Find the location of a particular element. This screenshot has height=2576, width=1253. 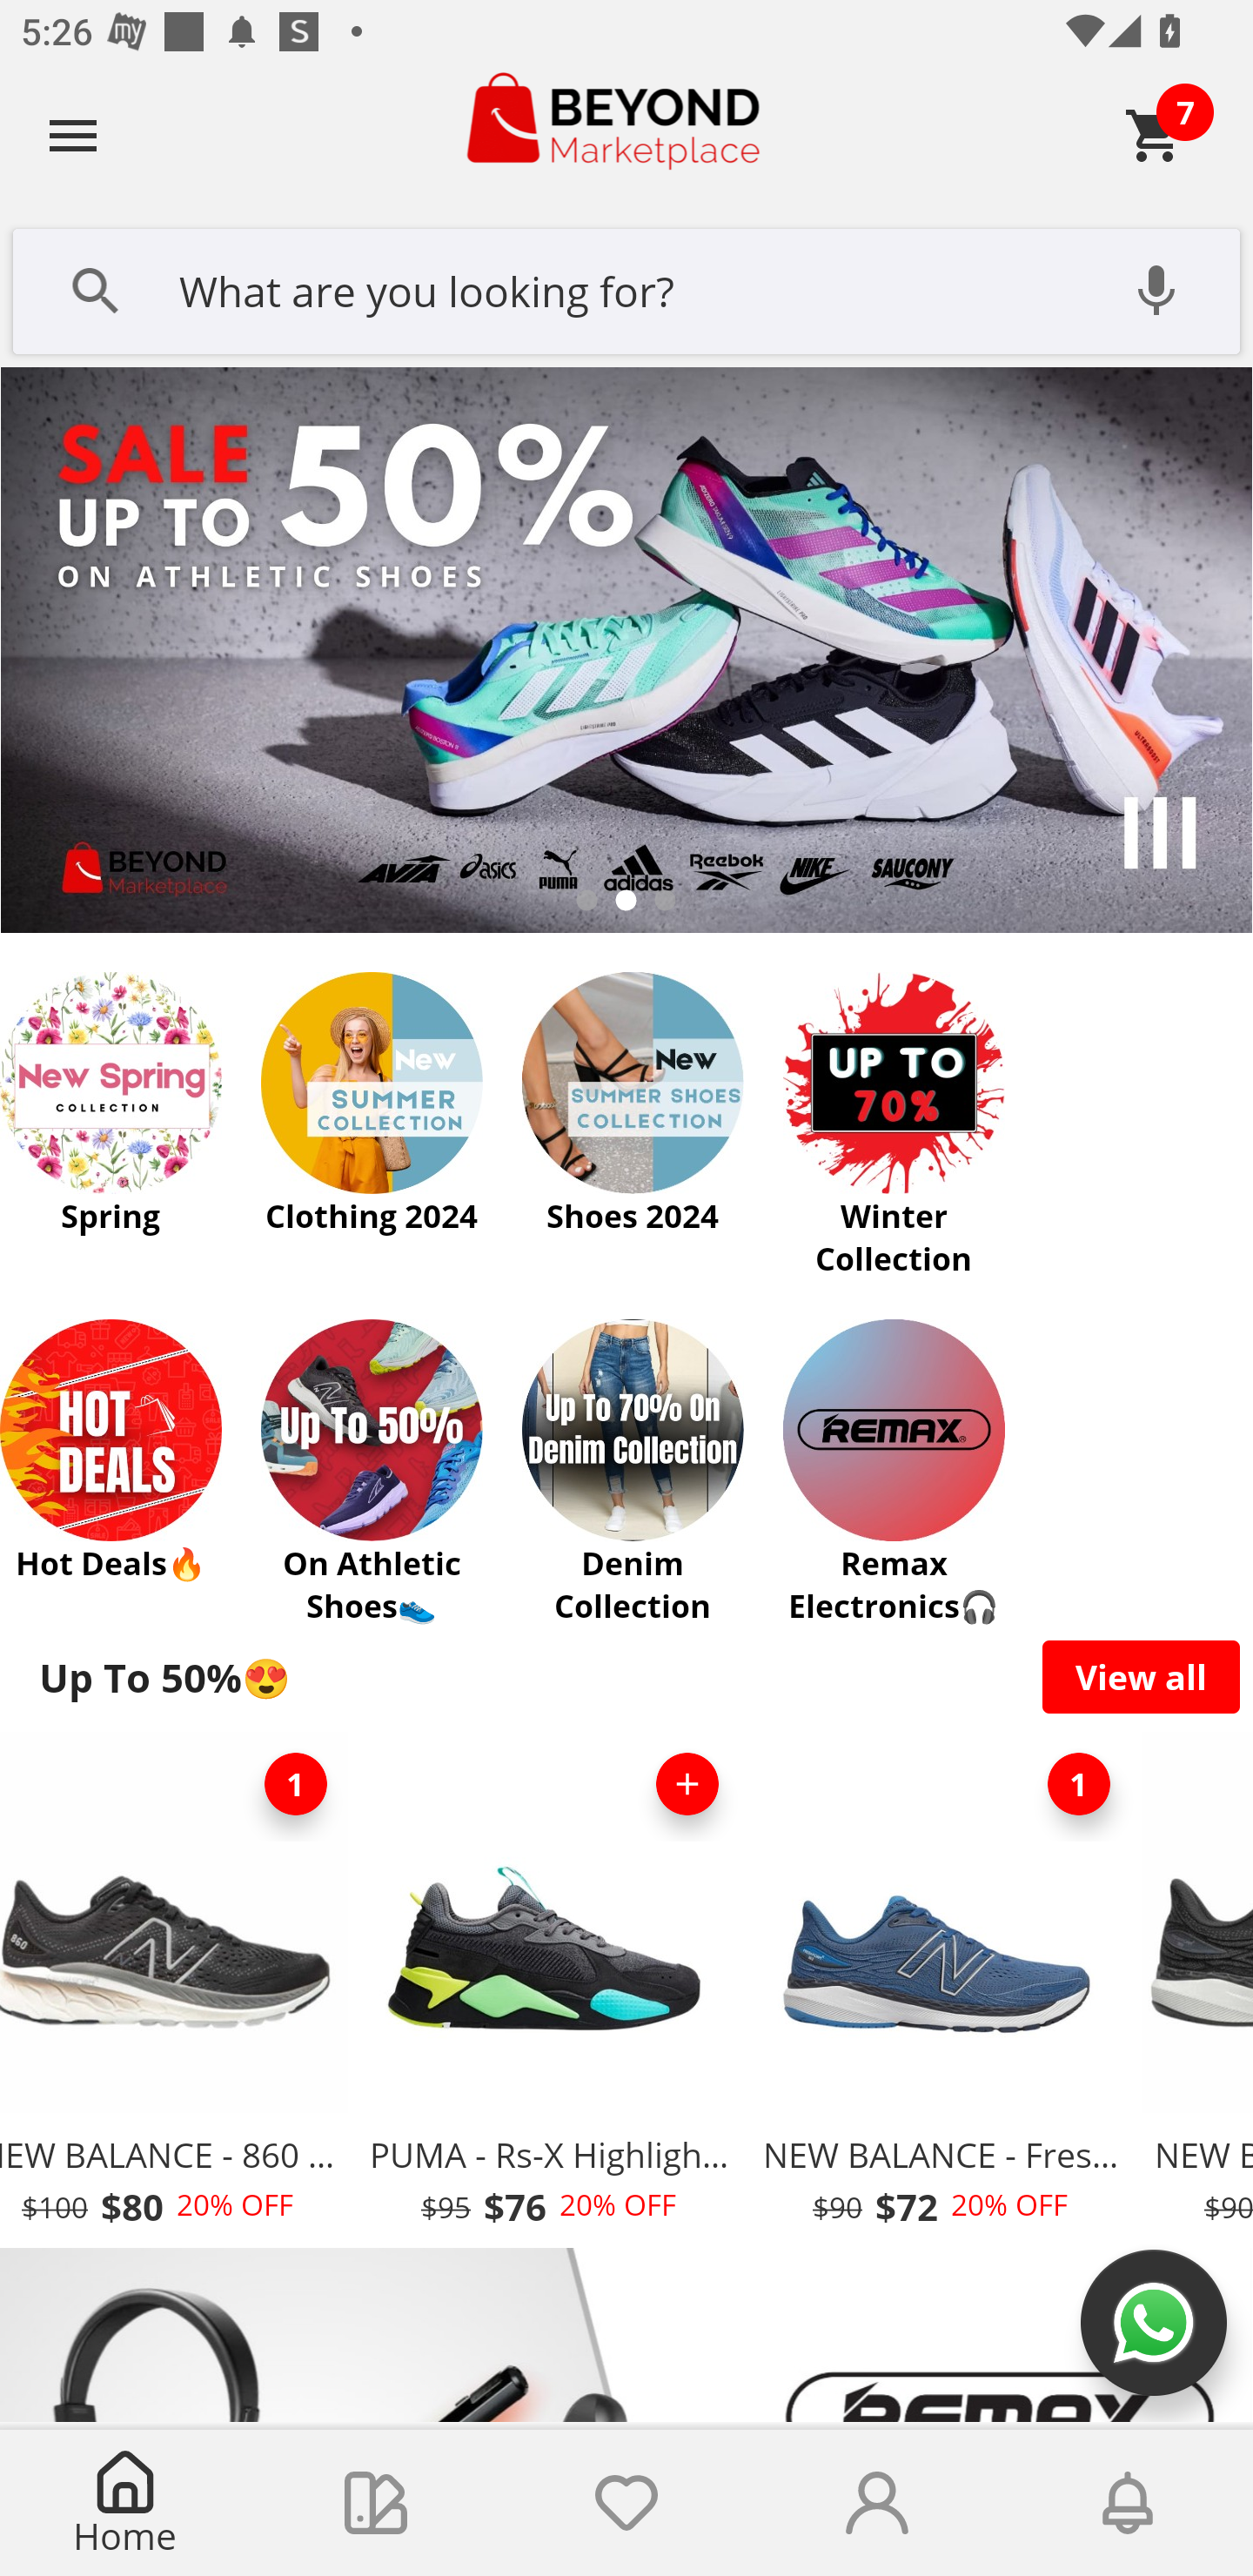

1 is located at coordinates (1079, 1784).